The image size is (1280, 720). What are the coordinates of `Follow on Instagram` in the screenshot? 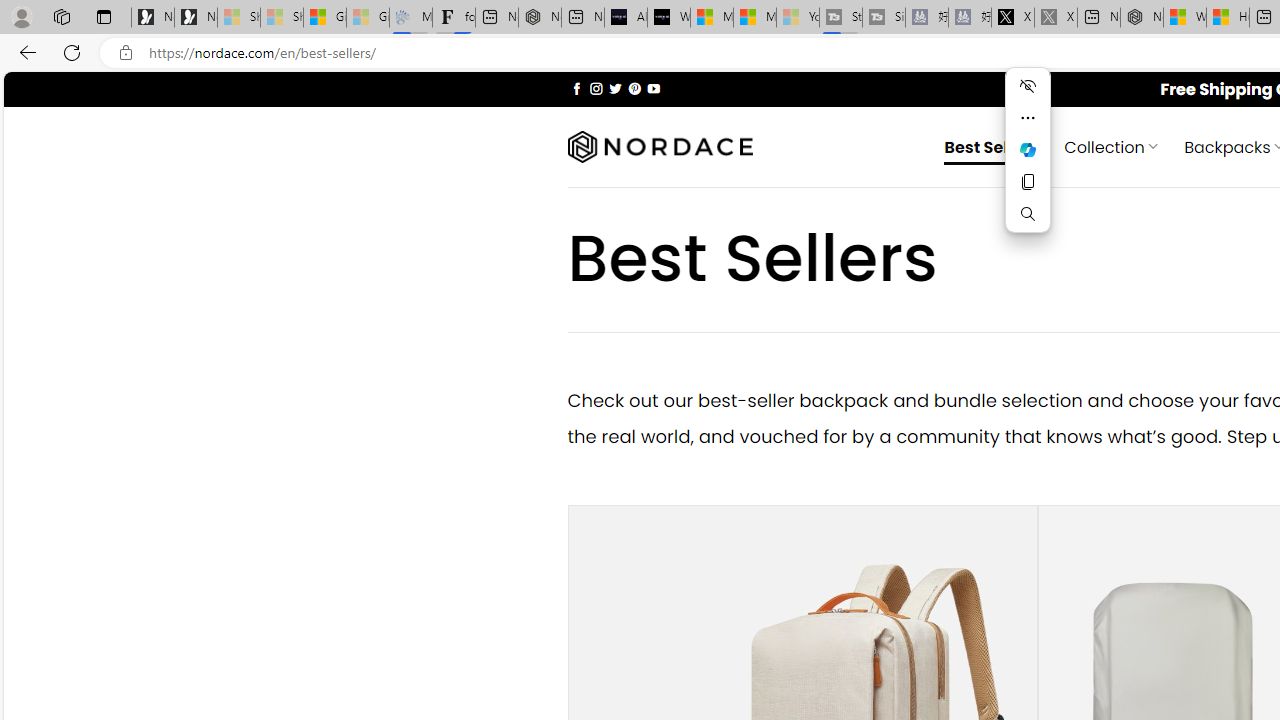 It's located at (596, 88).